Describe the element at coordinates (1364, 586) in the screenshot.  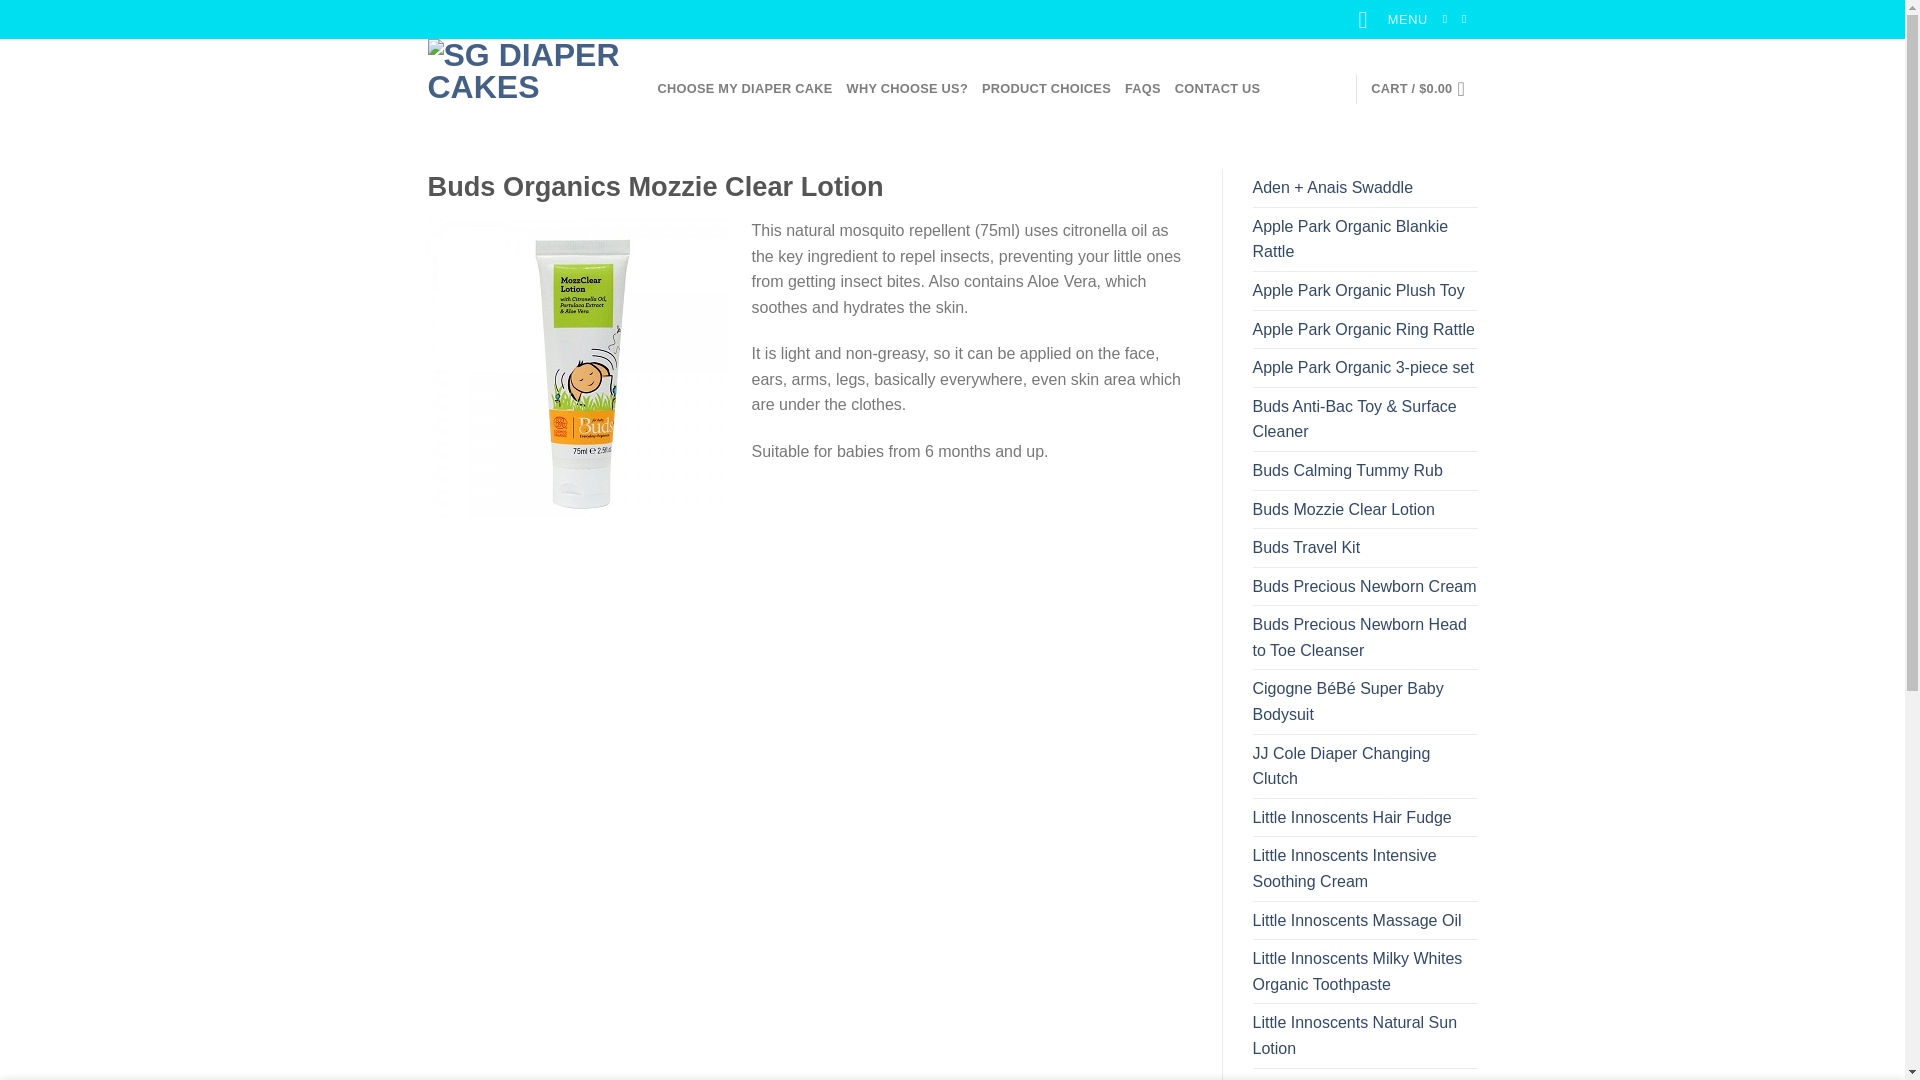
I see `Buds Precious Newborn Cream` at that location.